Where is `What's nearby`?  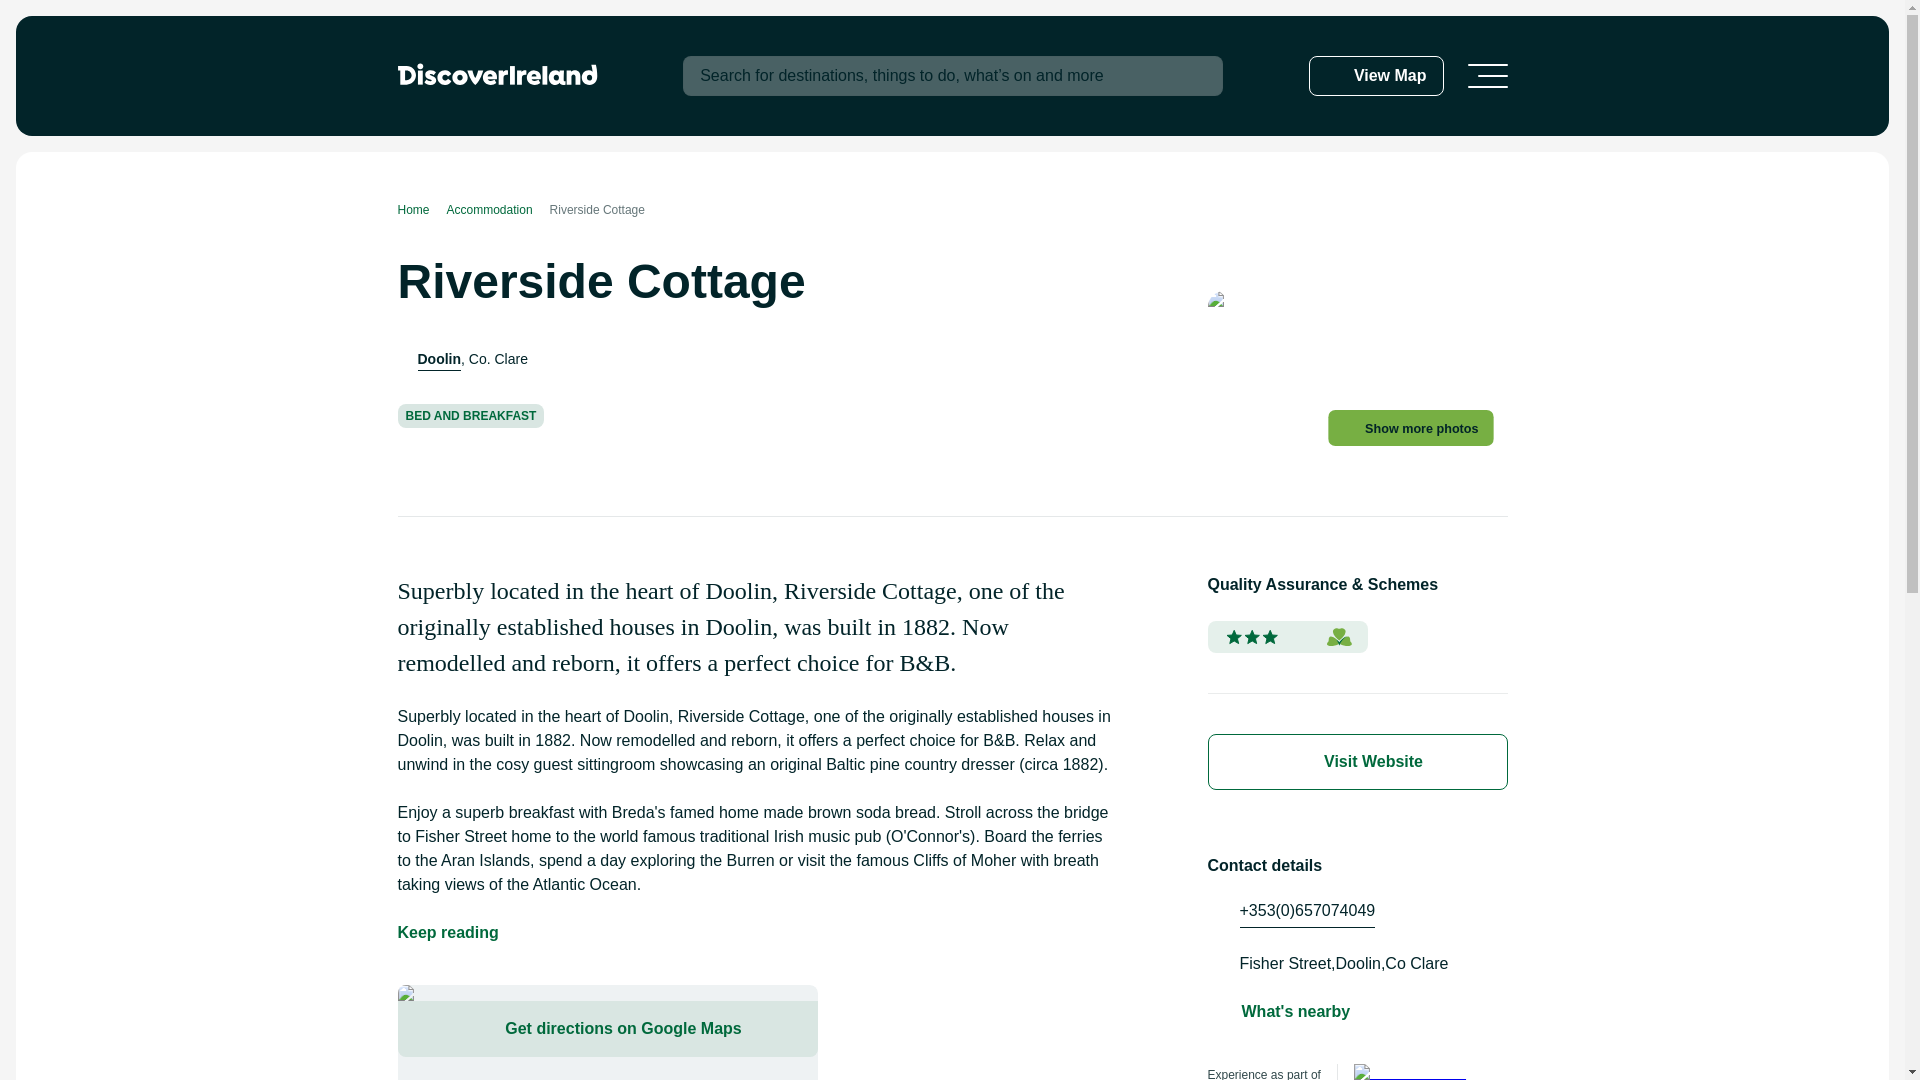 What's nearby is located at coordinates (1296, 1012).